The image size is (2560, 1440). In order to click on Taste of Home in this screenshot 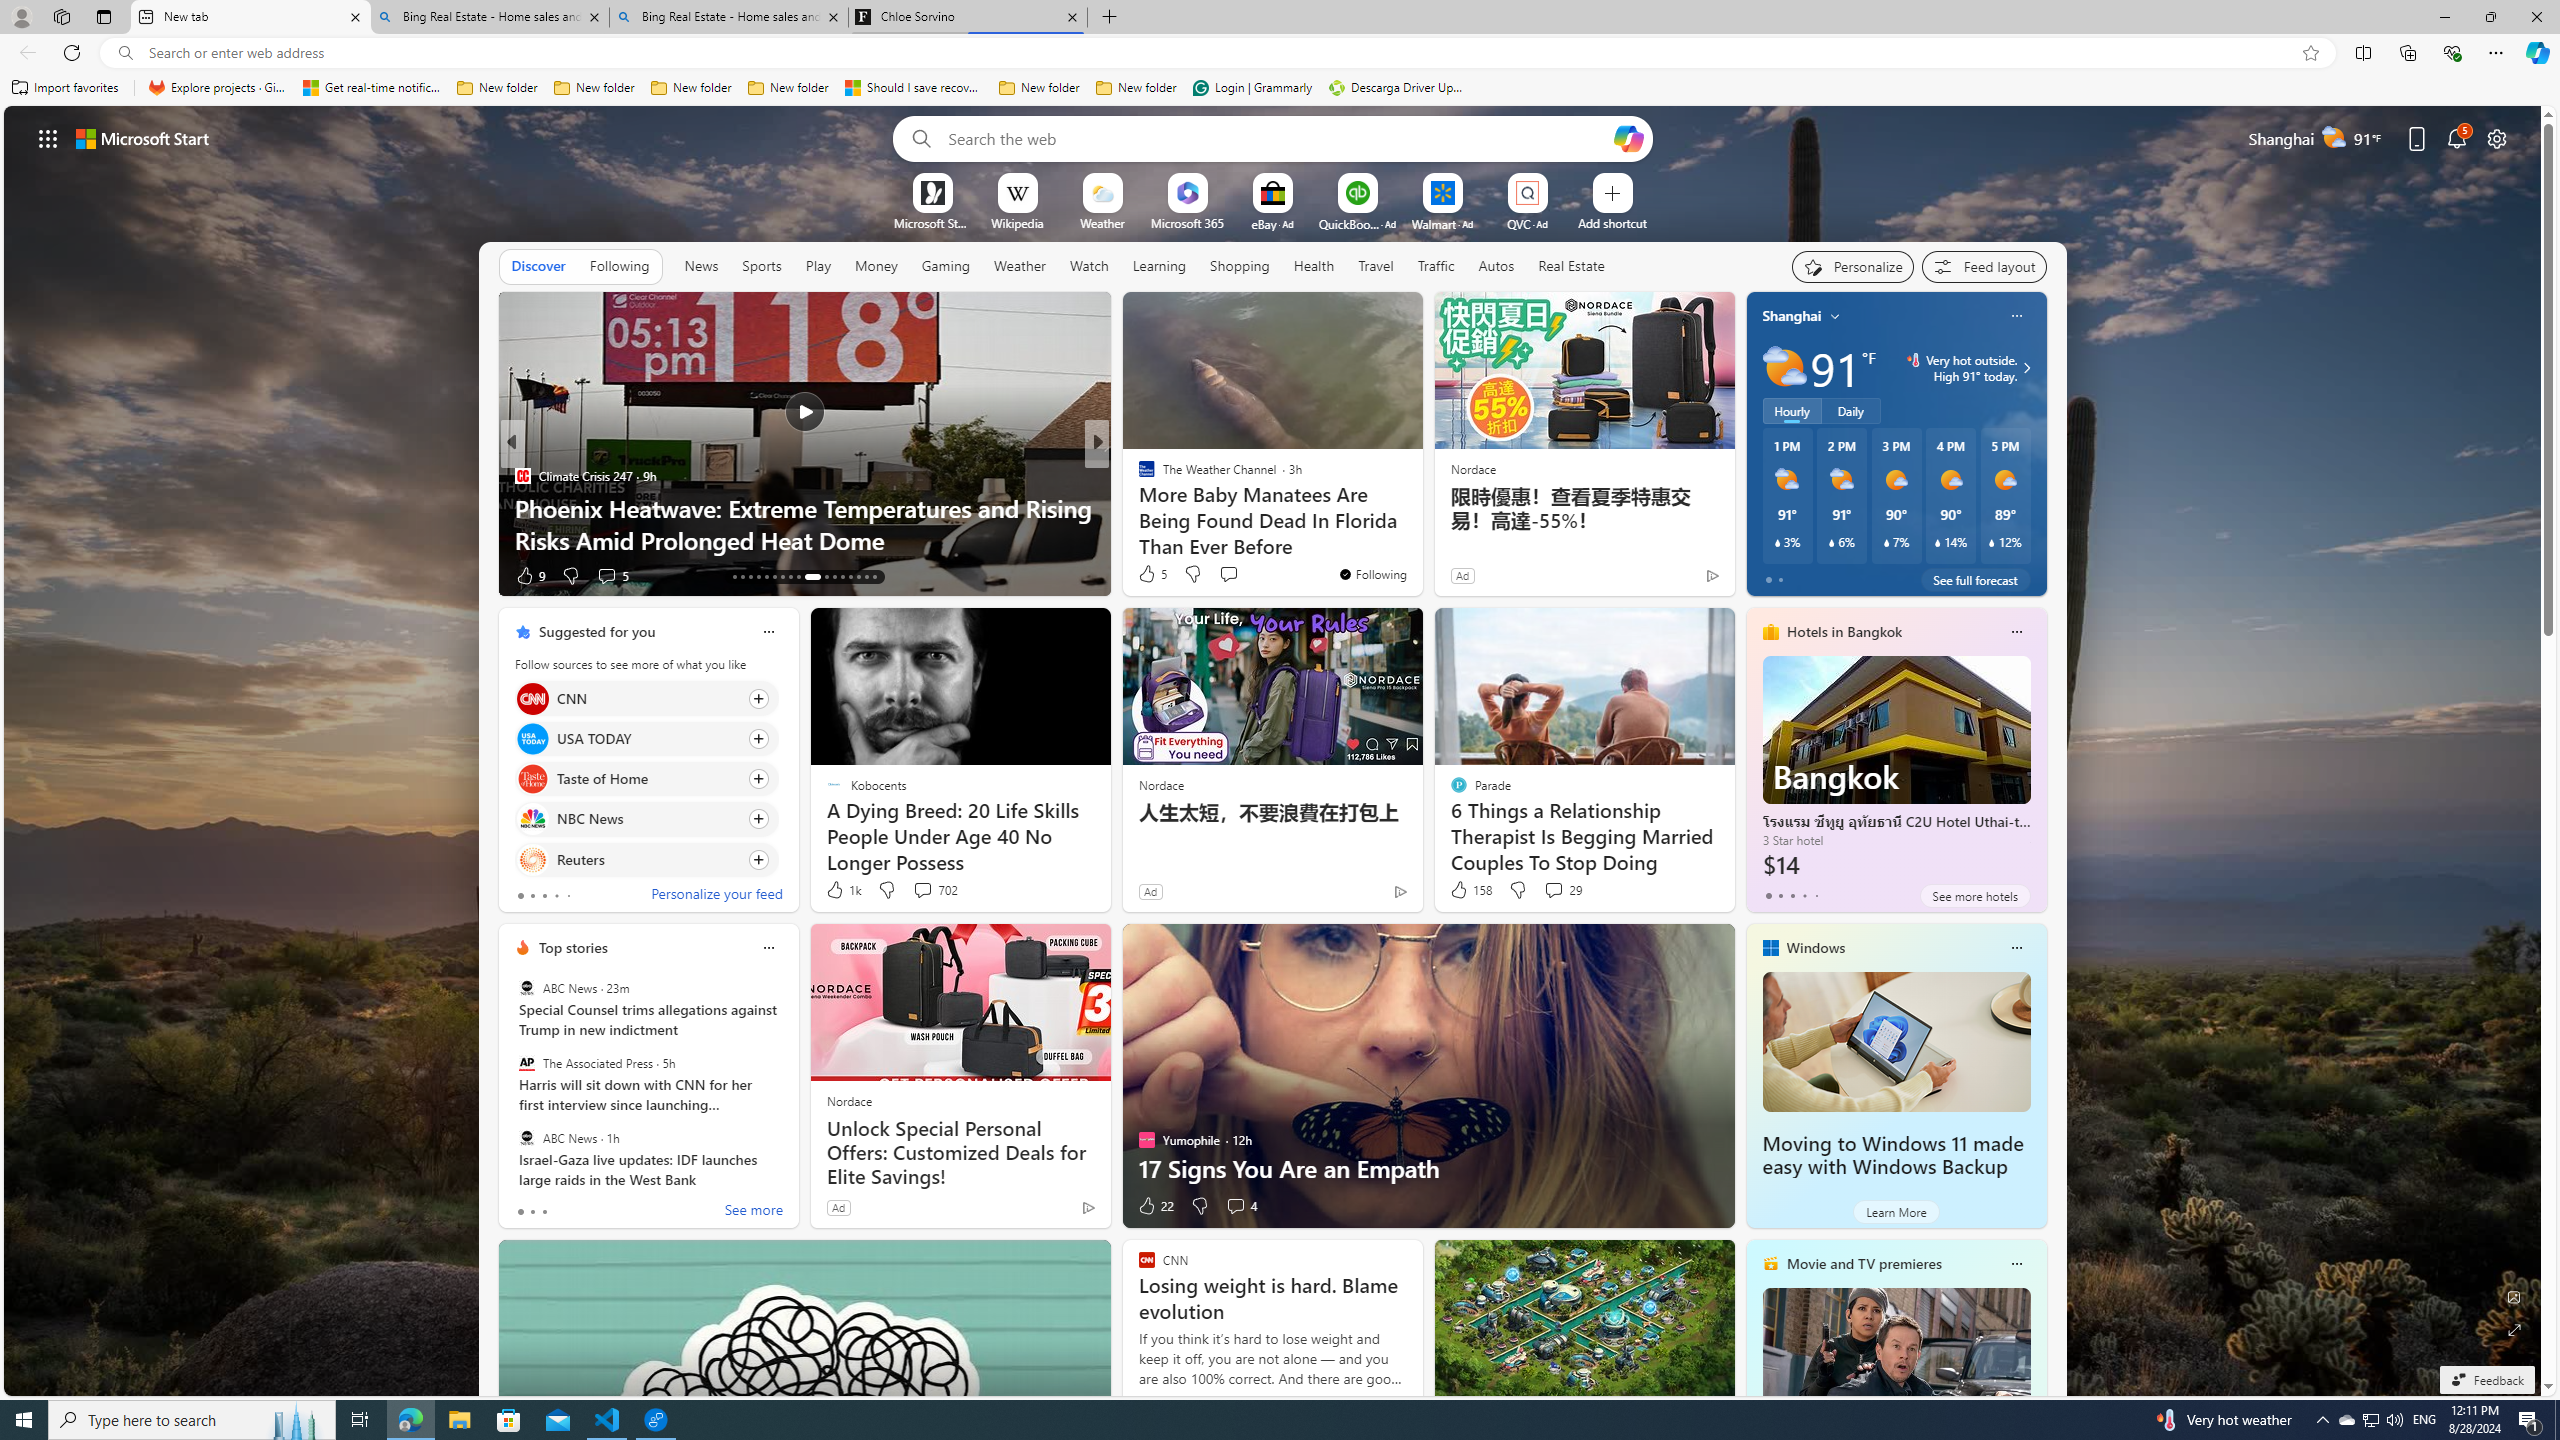, I will do `click(532, 780)`.